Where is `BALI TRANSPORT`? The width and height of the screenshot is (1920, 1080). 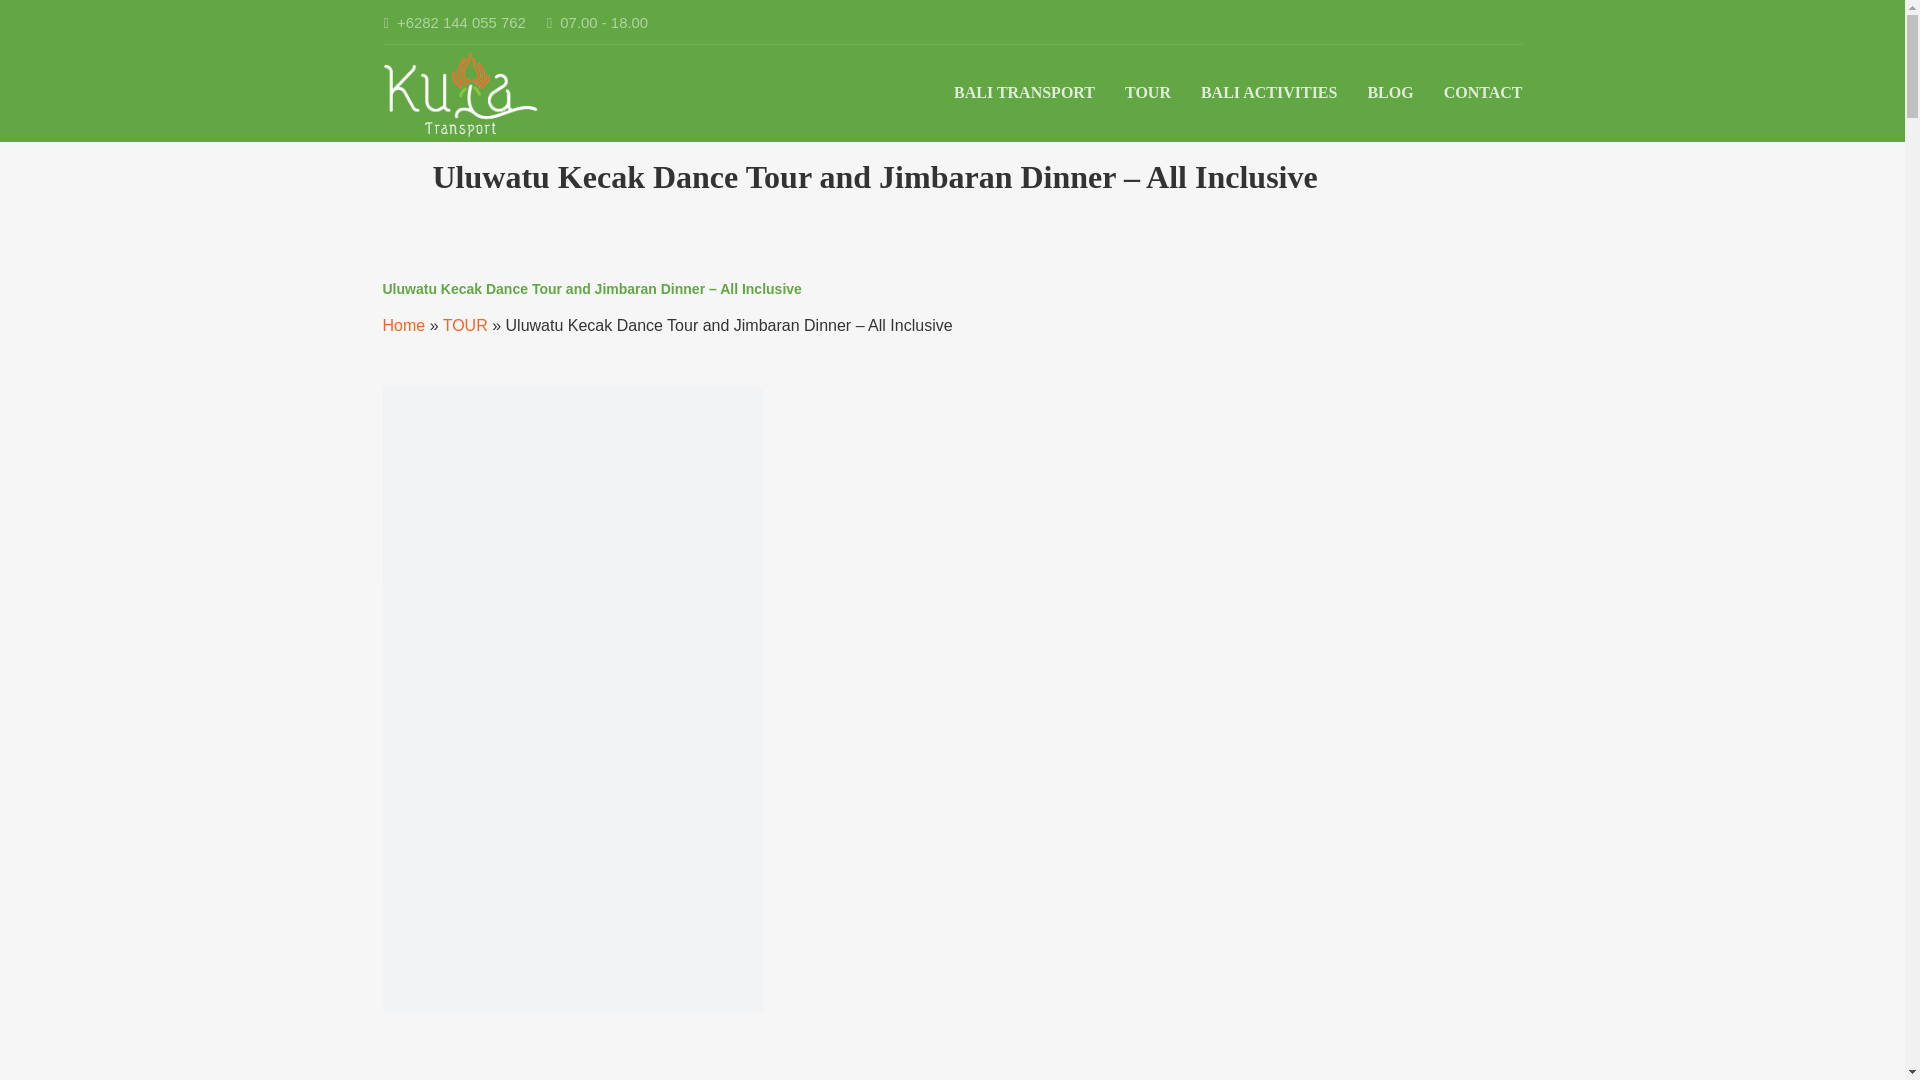 BALI TRANSPORT is located at coordinates (1024, 92).